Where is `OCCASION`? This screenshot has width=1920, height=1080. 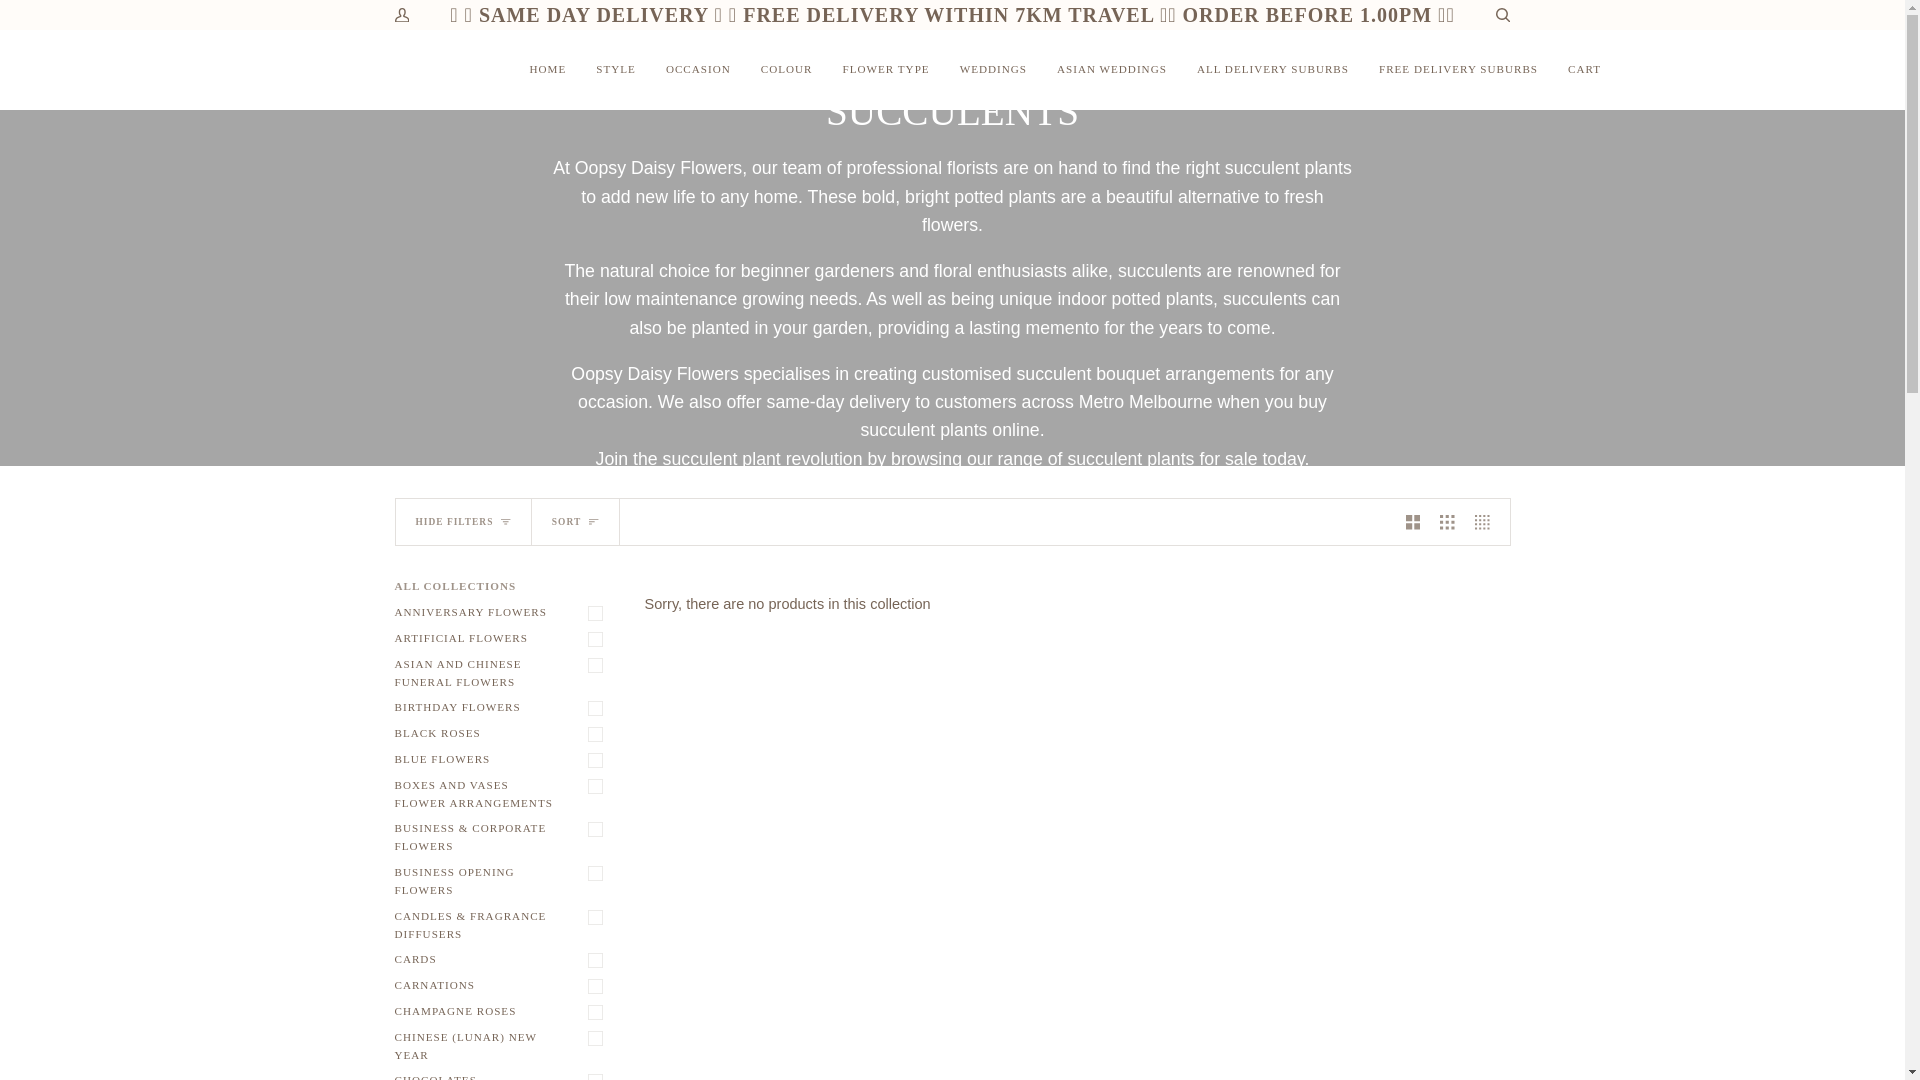 OCCASION is located at coordinates (698, 70).